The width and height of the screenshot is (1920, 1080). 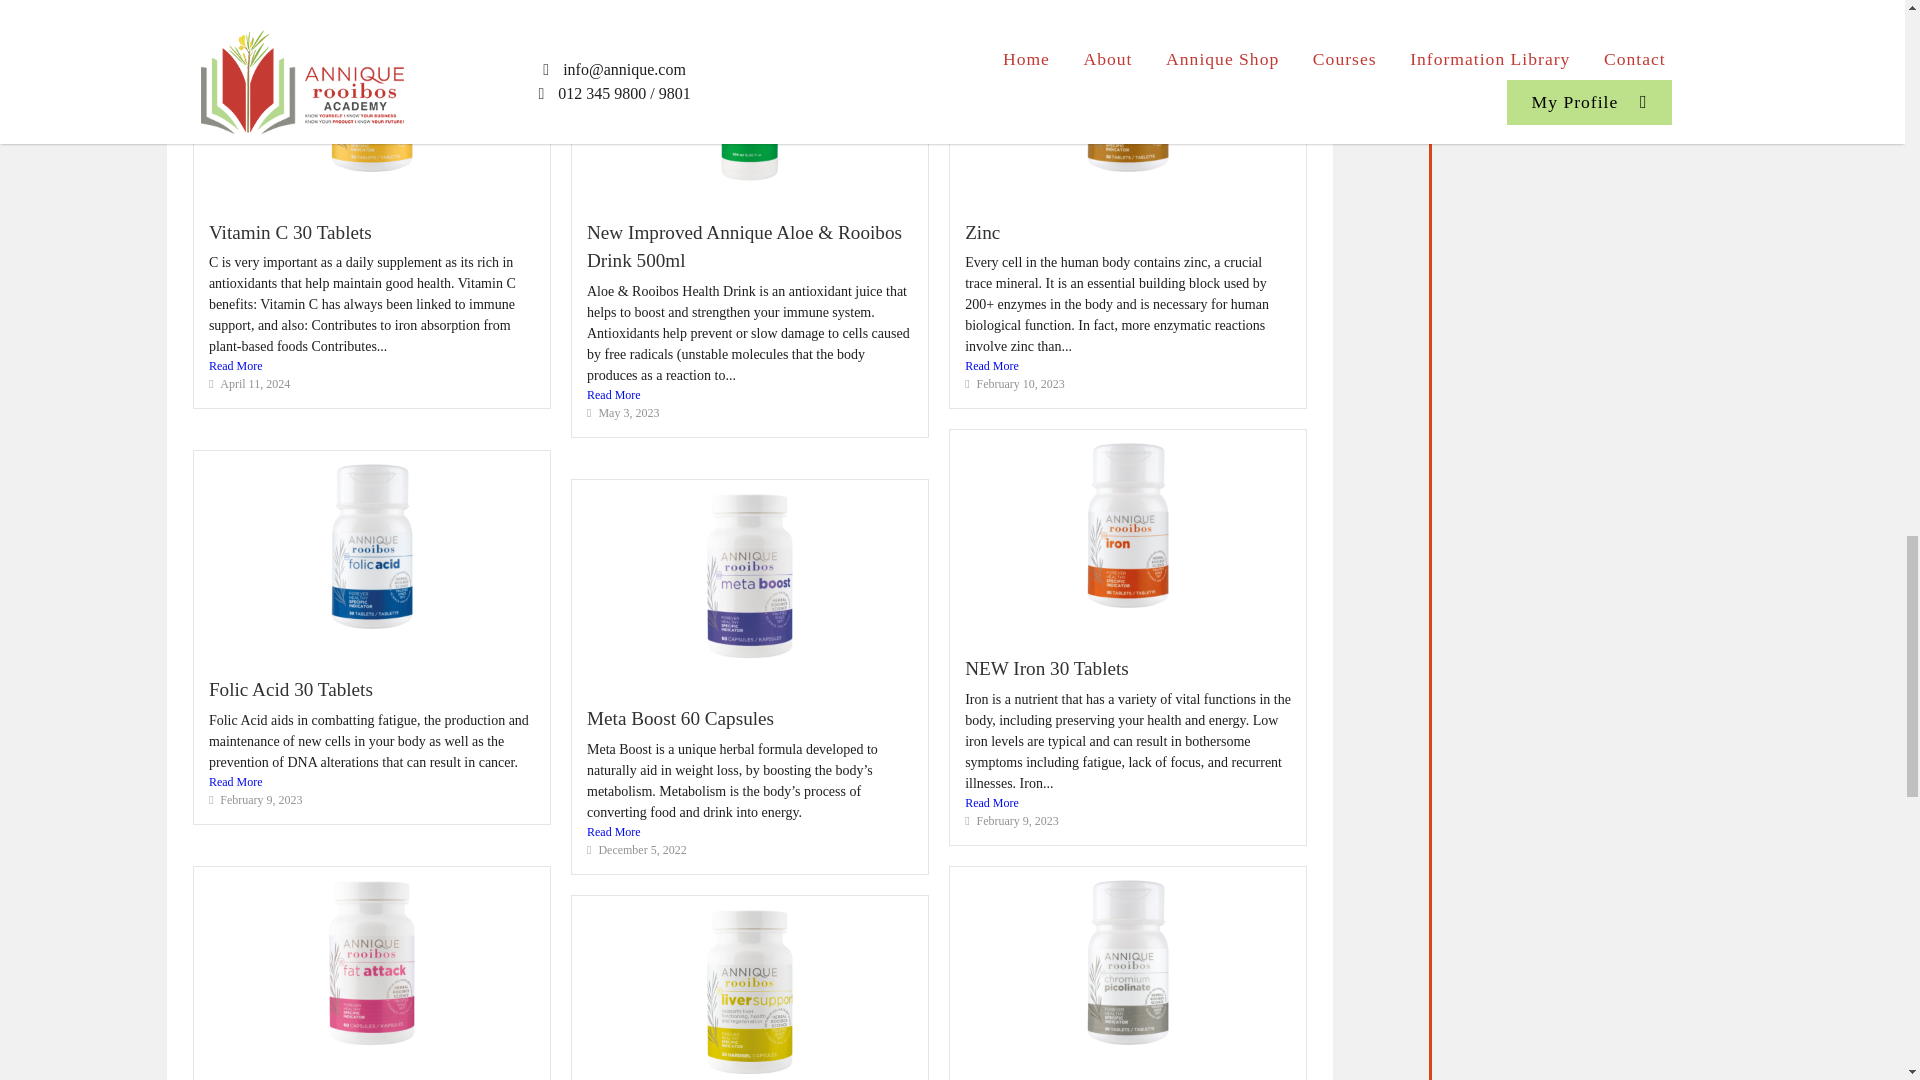 What do you see at coordinates (1046, 668) in the screenshot?
I see `NEW Iron 30 Tablets` at bounding box center [1046, 668].